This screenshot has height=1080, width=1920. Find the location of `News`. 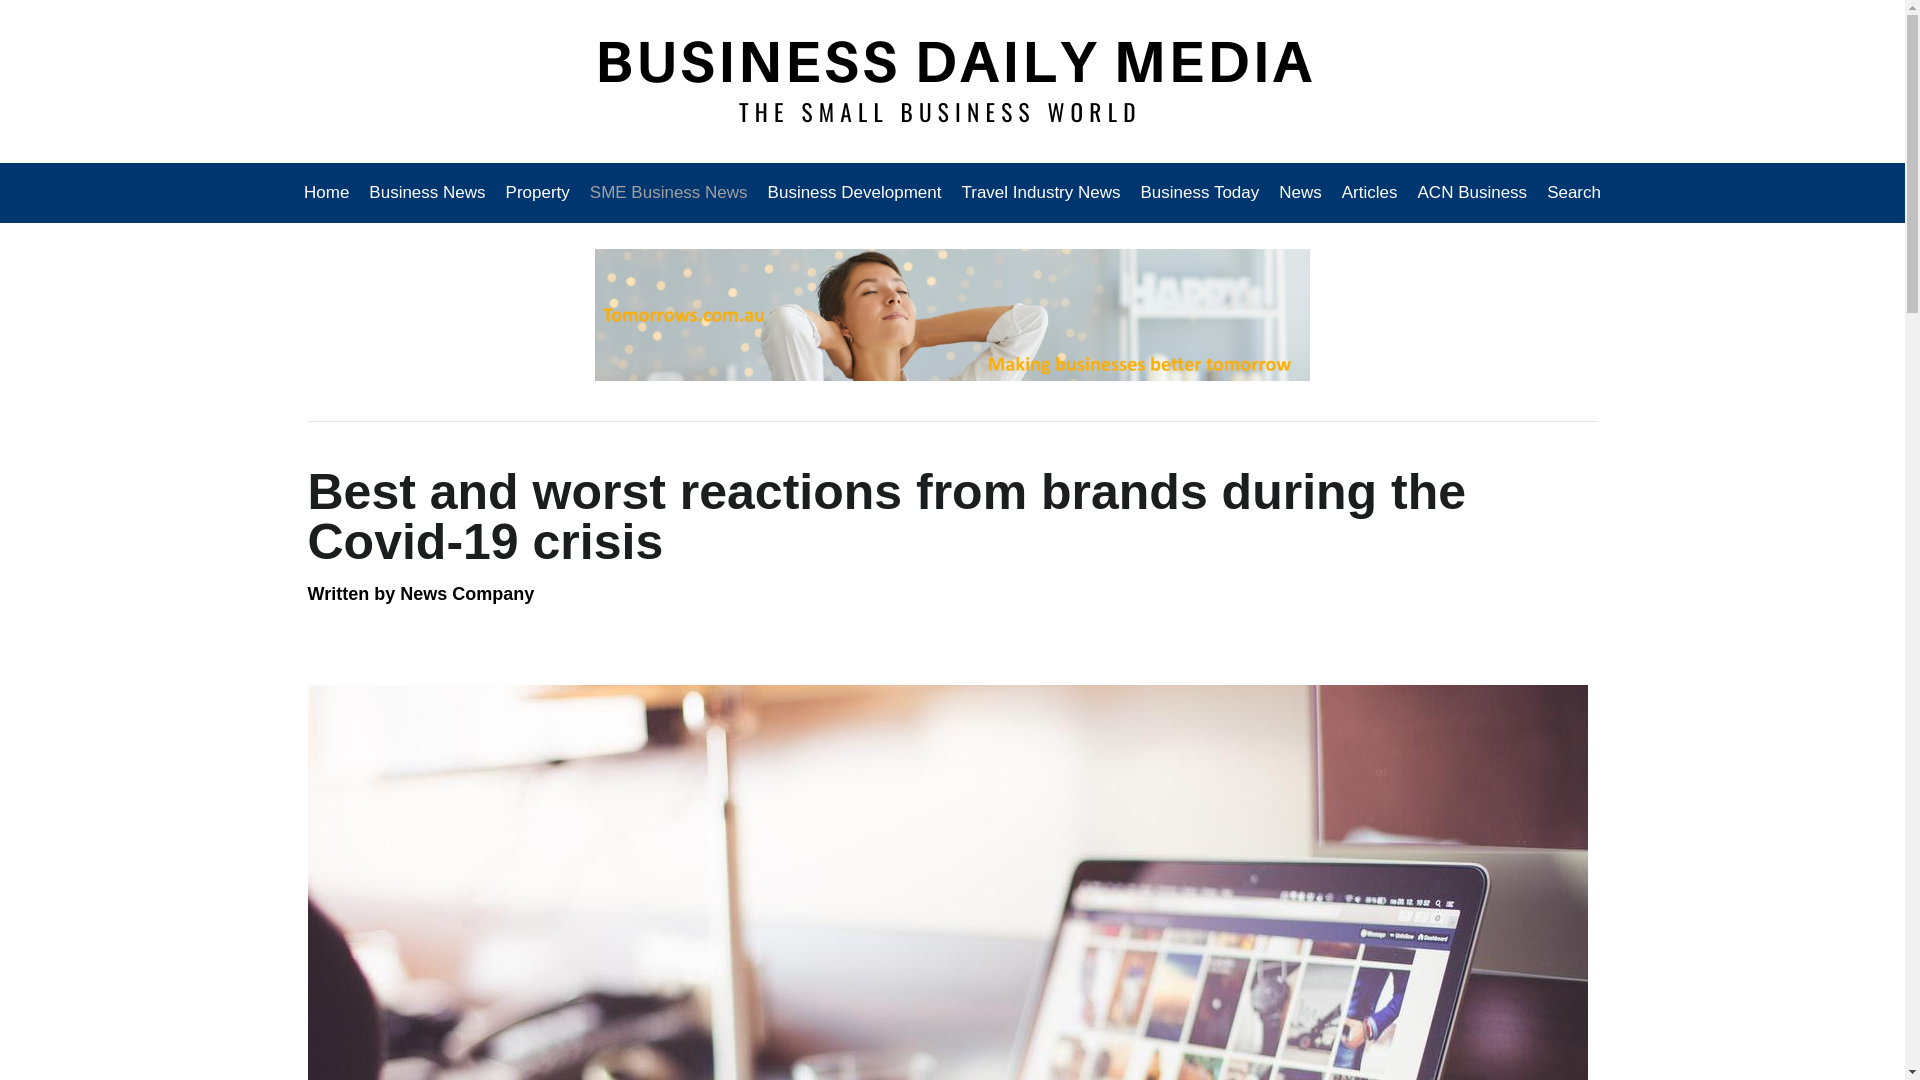

News is located at coordinates (1300, 192).